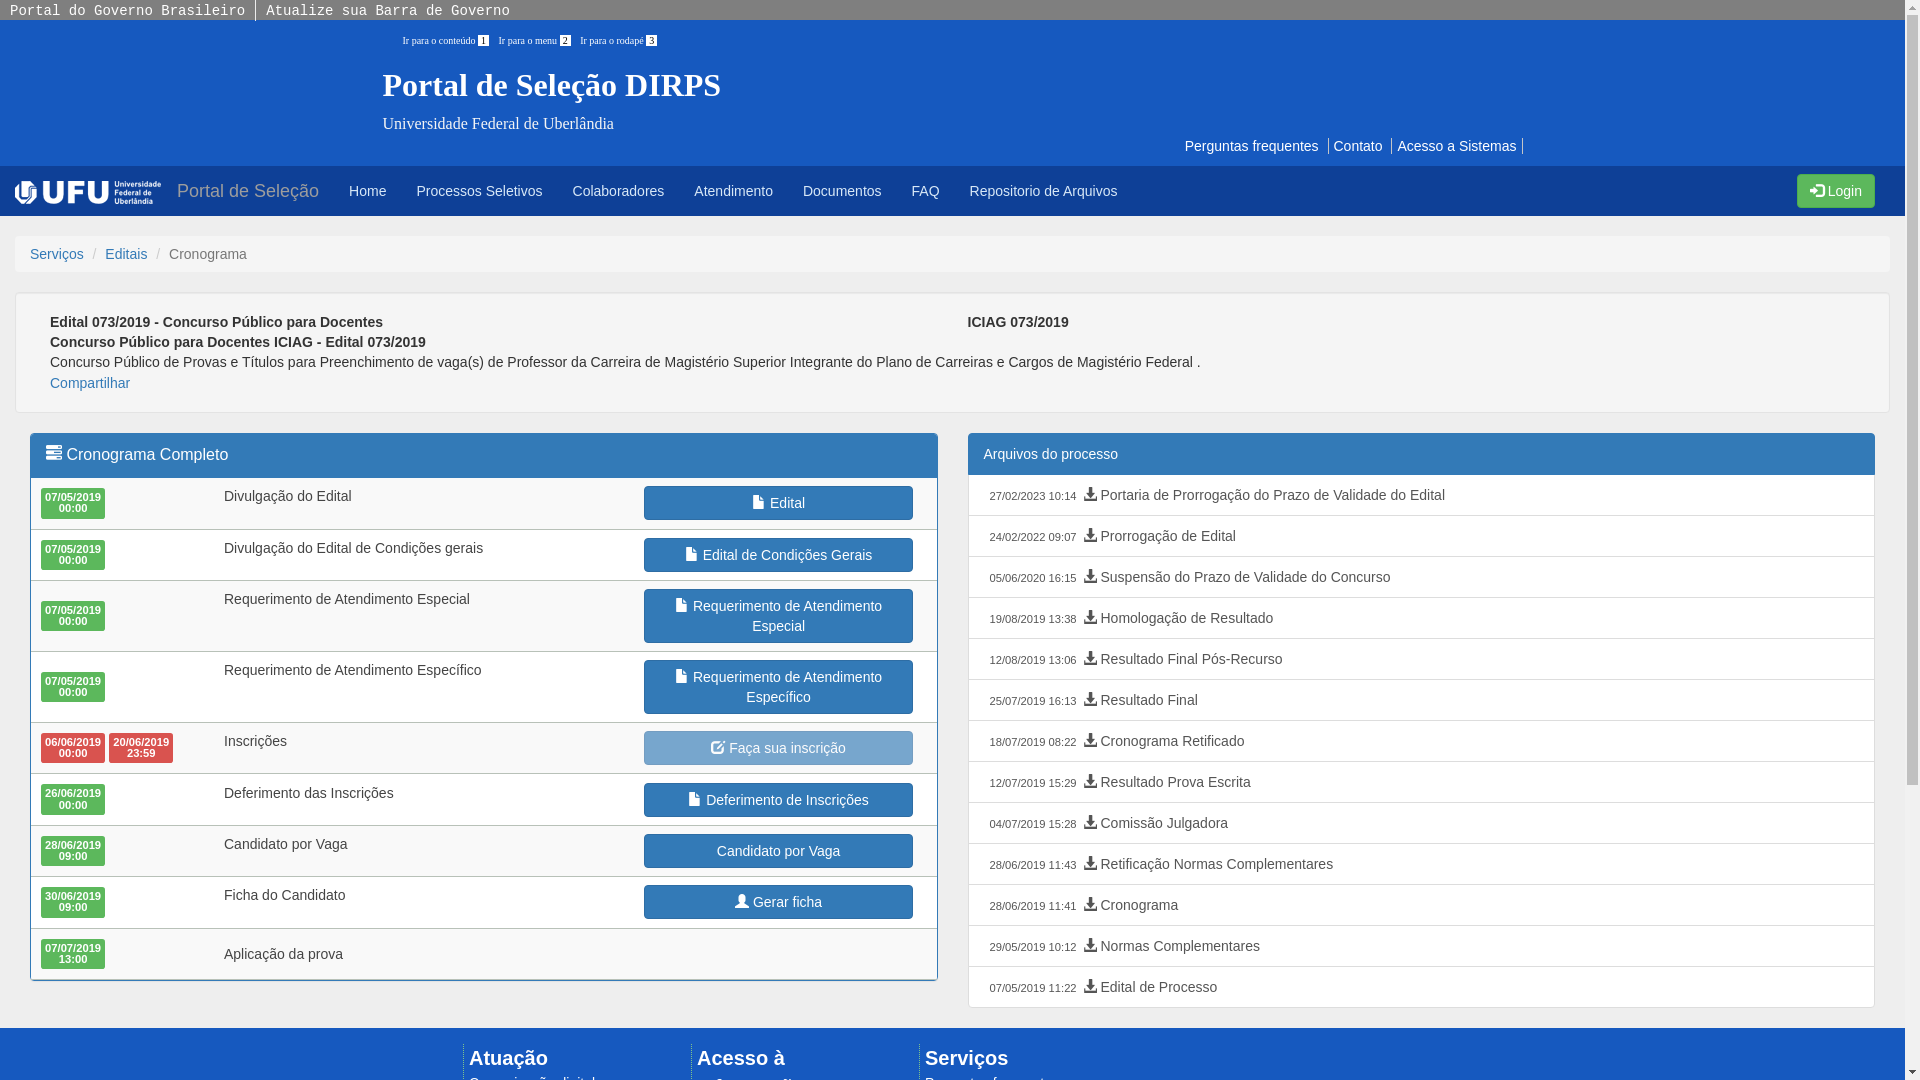 The height and width of the screenshot is (1080, 1920). I want to click on Edital, so click(779, 503).